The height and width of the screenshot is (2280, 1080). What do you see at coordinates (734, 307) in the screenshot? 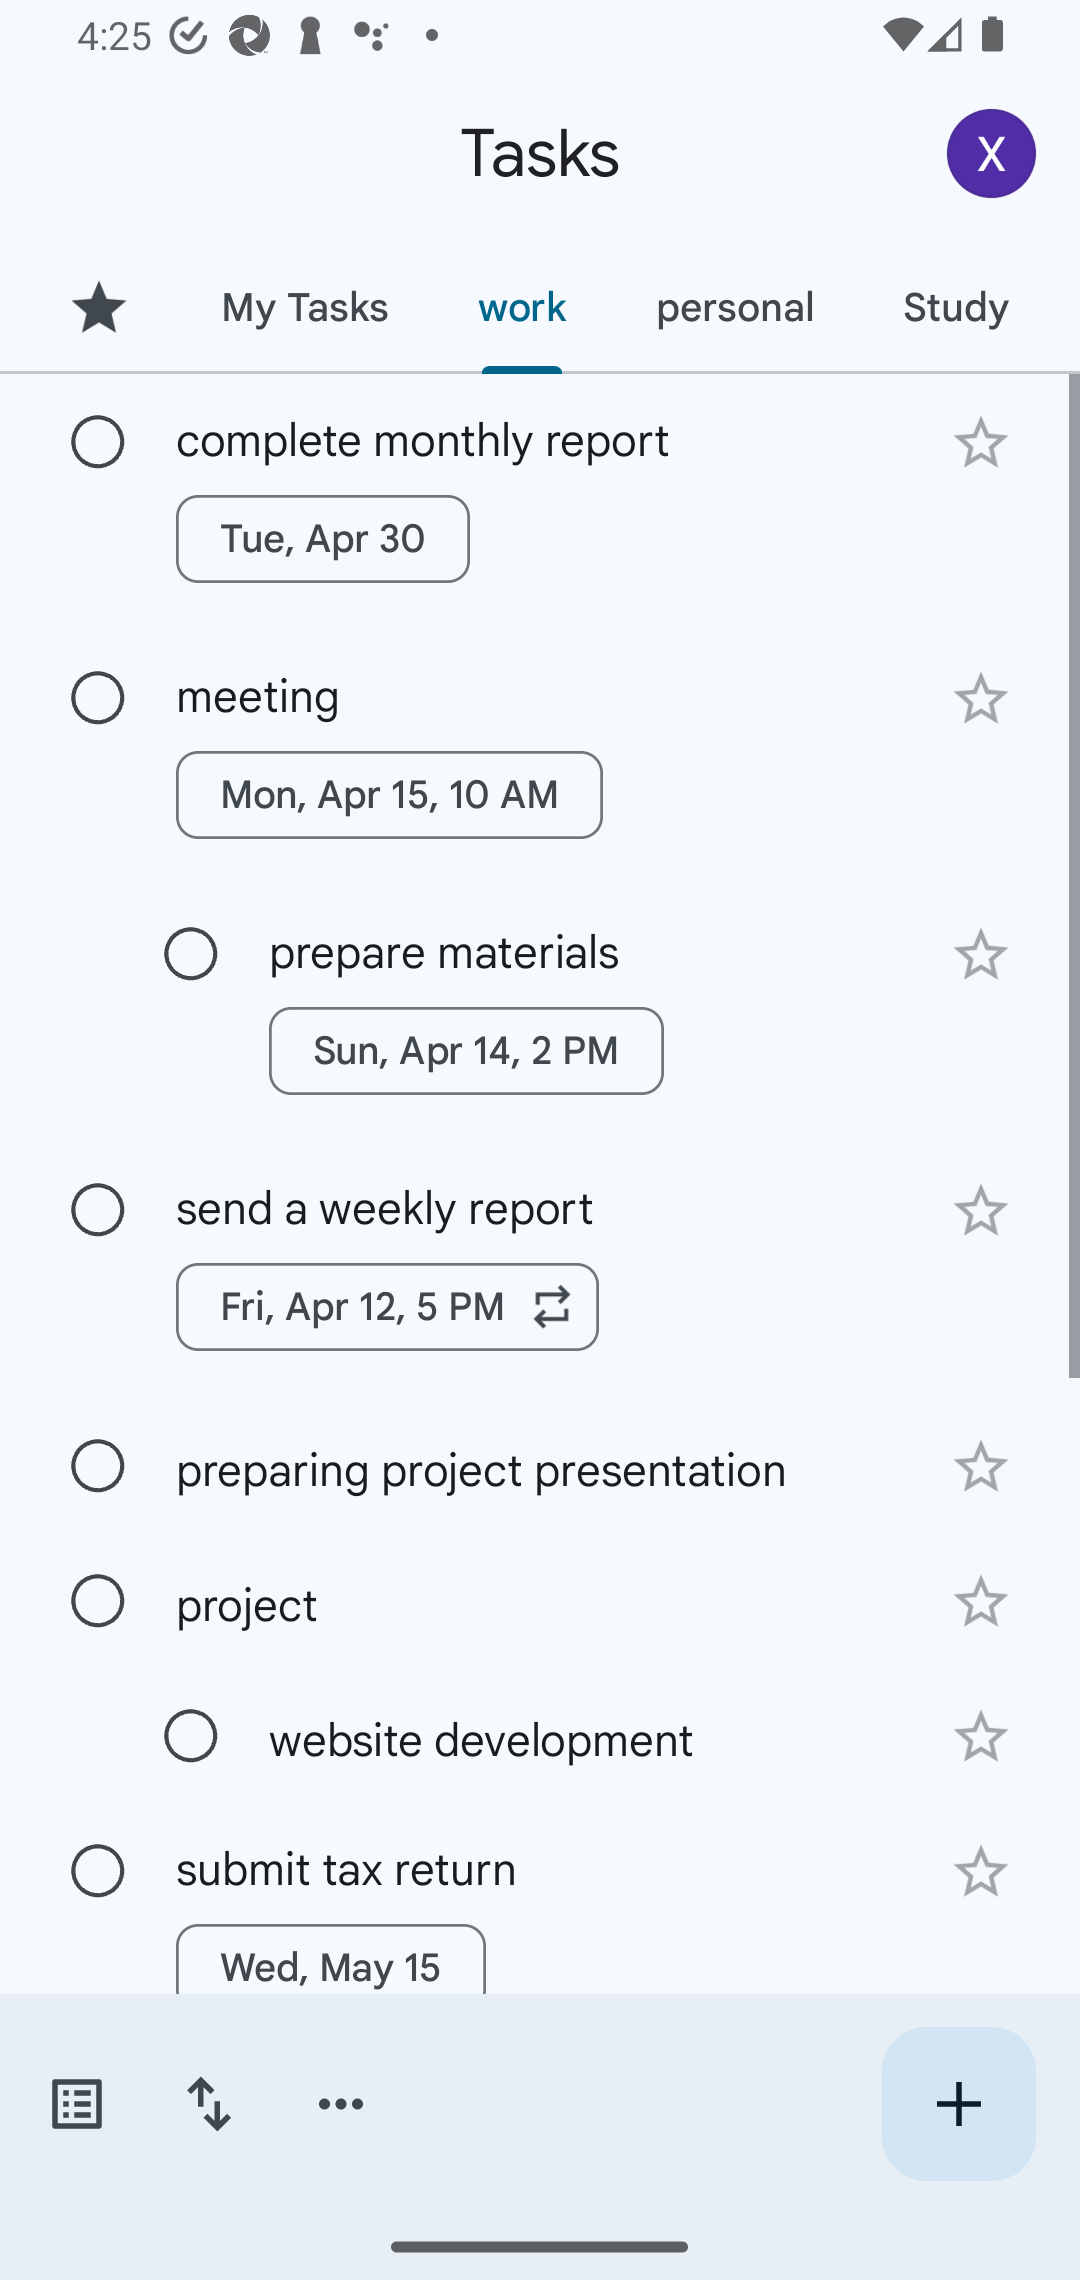
I see `personal` at bounding box center [734, 307].